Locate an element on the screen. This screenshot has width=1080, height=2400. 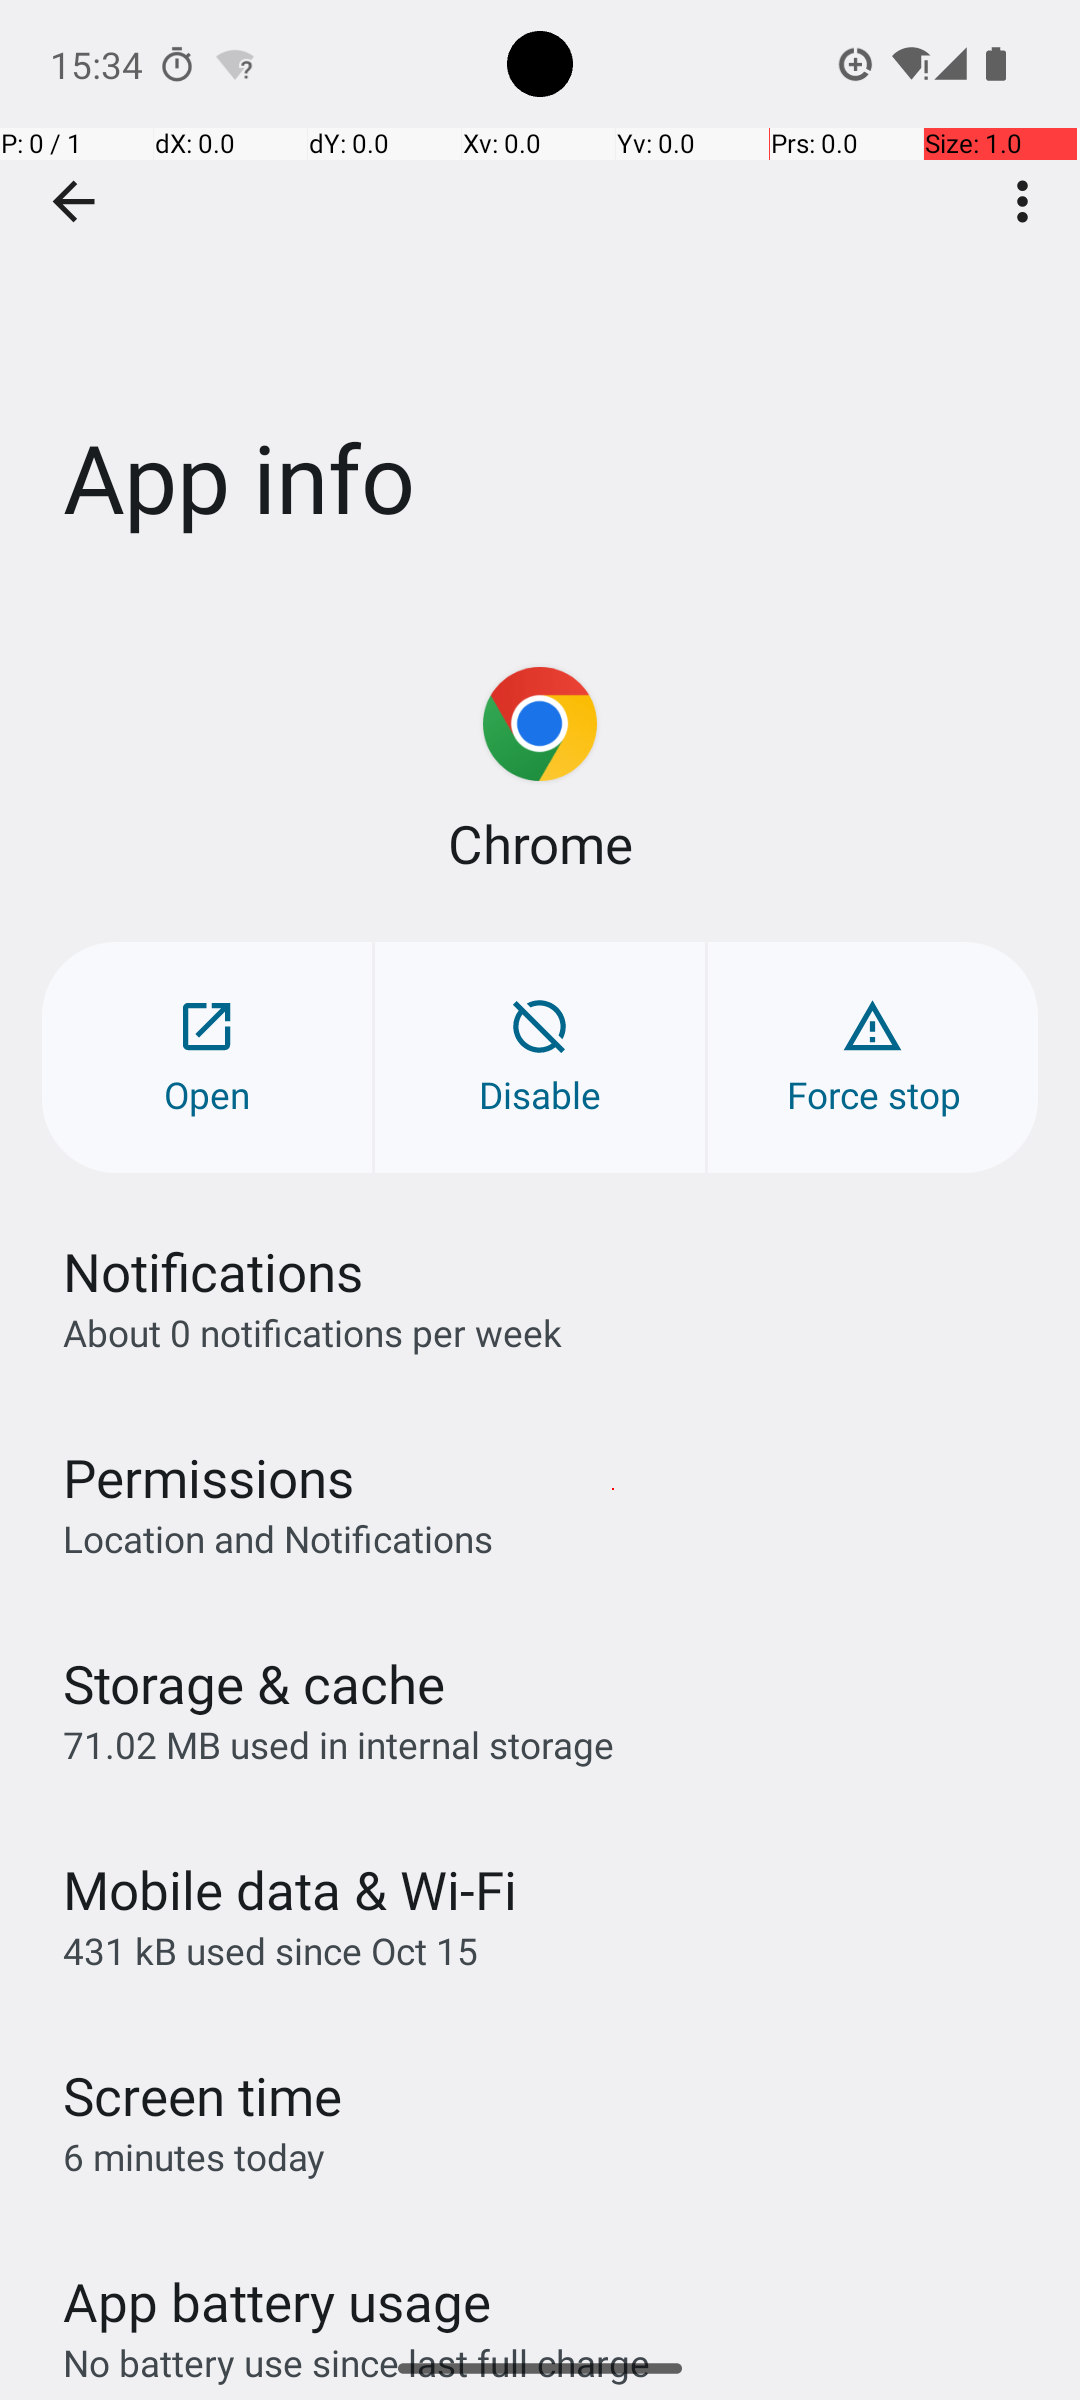
6 minutes today is located at coordinates (194, 2156).